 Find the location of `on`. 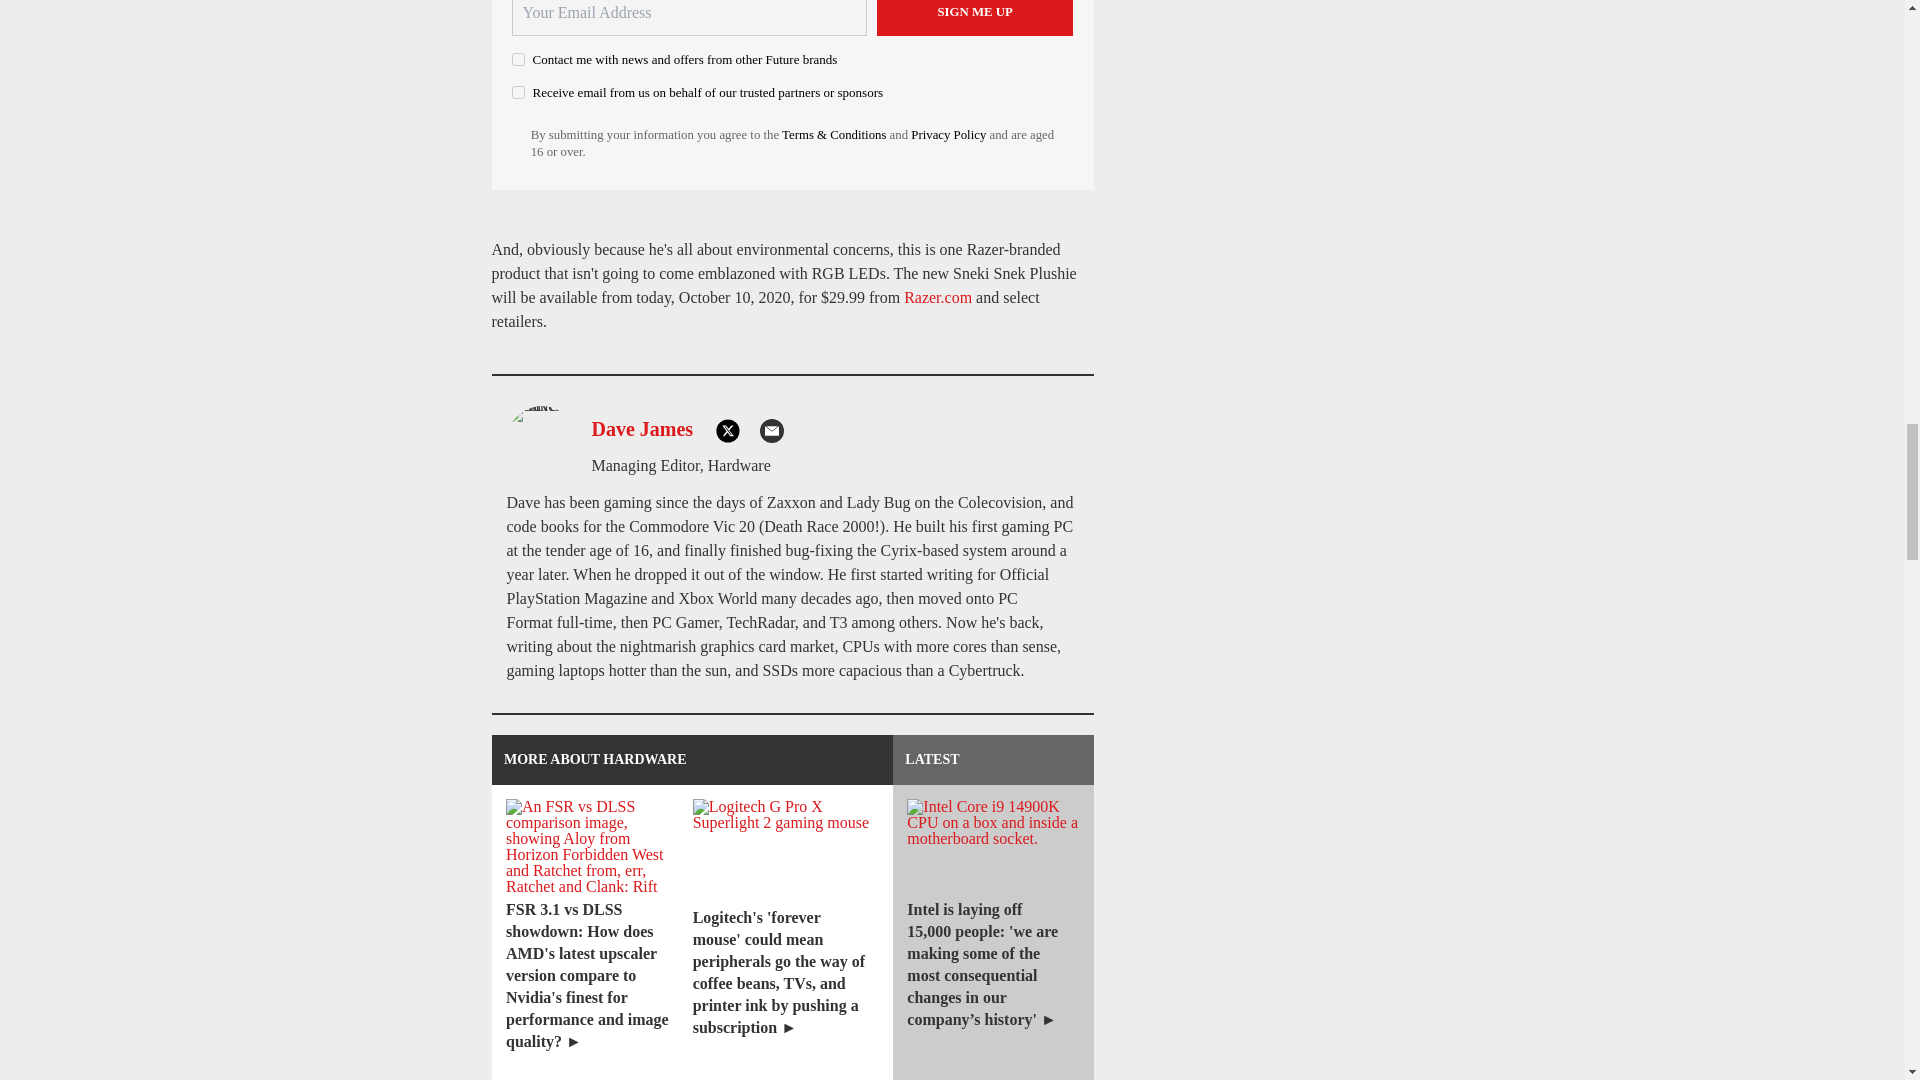

on is located at coordinates (518, 58).